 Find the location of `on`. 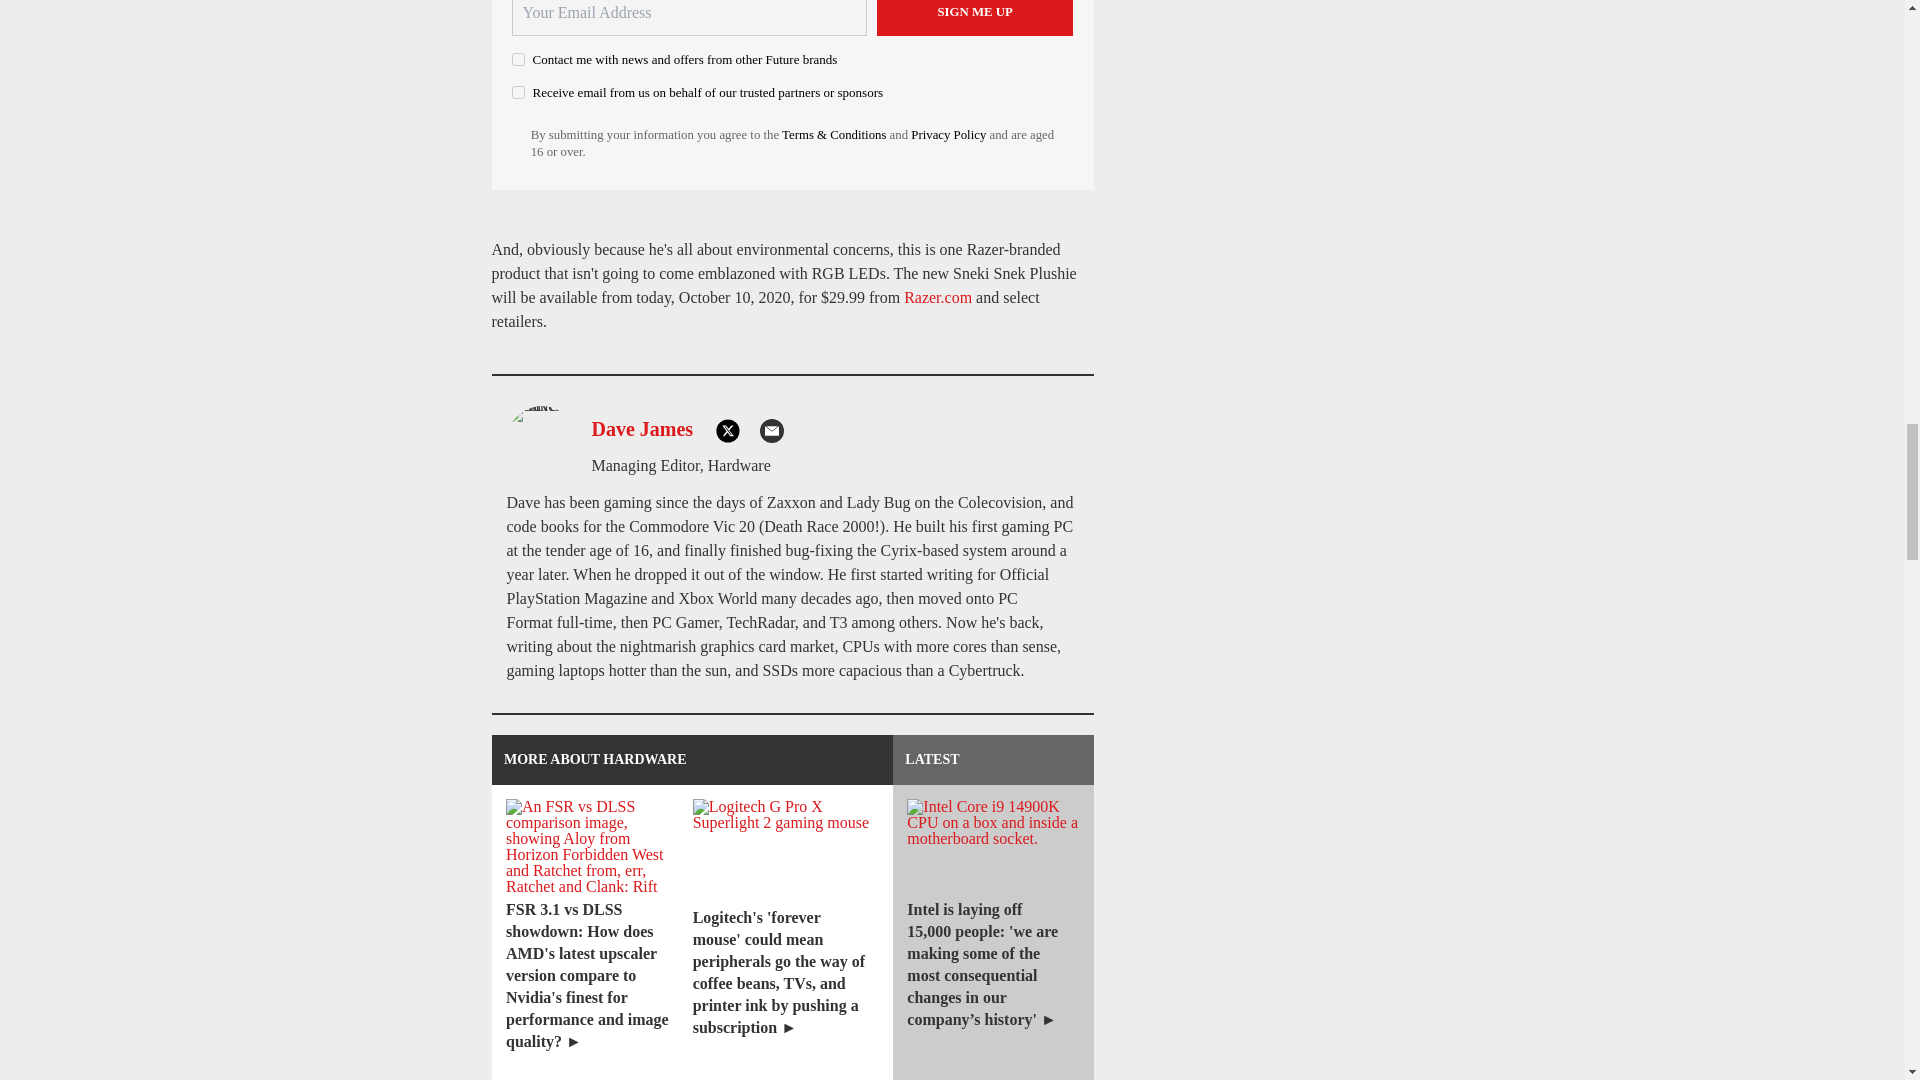

on is located at coordinates (518, 58).